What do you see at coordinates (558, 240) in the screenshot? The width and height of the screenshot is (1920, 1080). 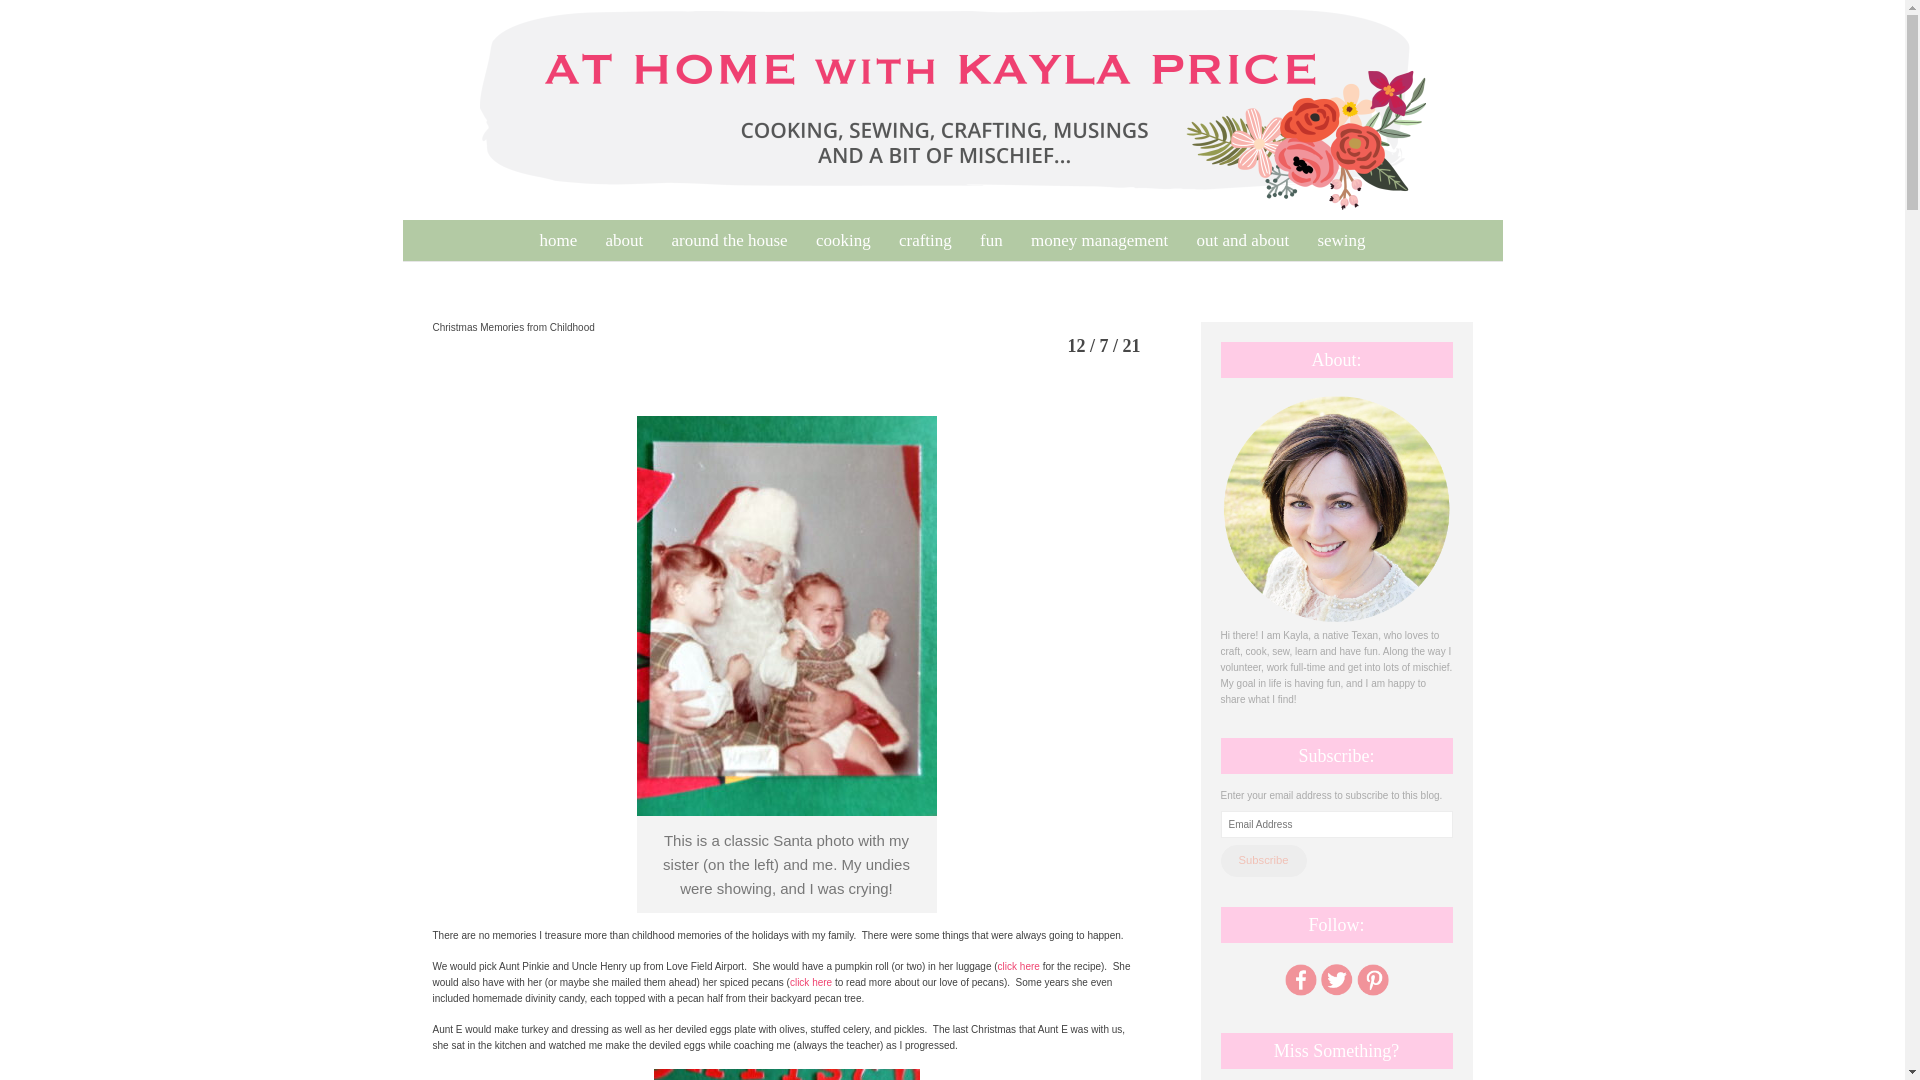 I see `home` at bounding box center [558, 240].